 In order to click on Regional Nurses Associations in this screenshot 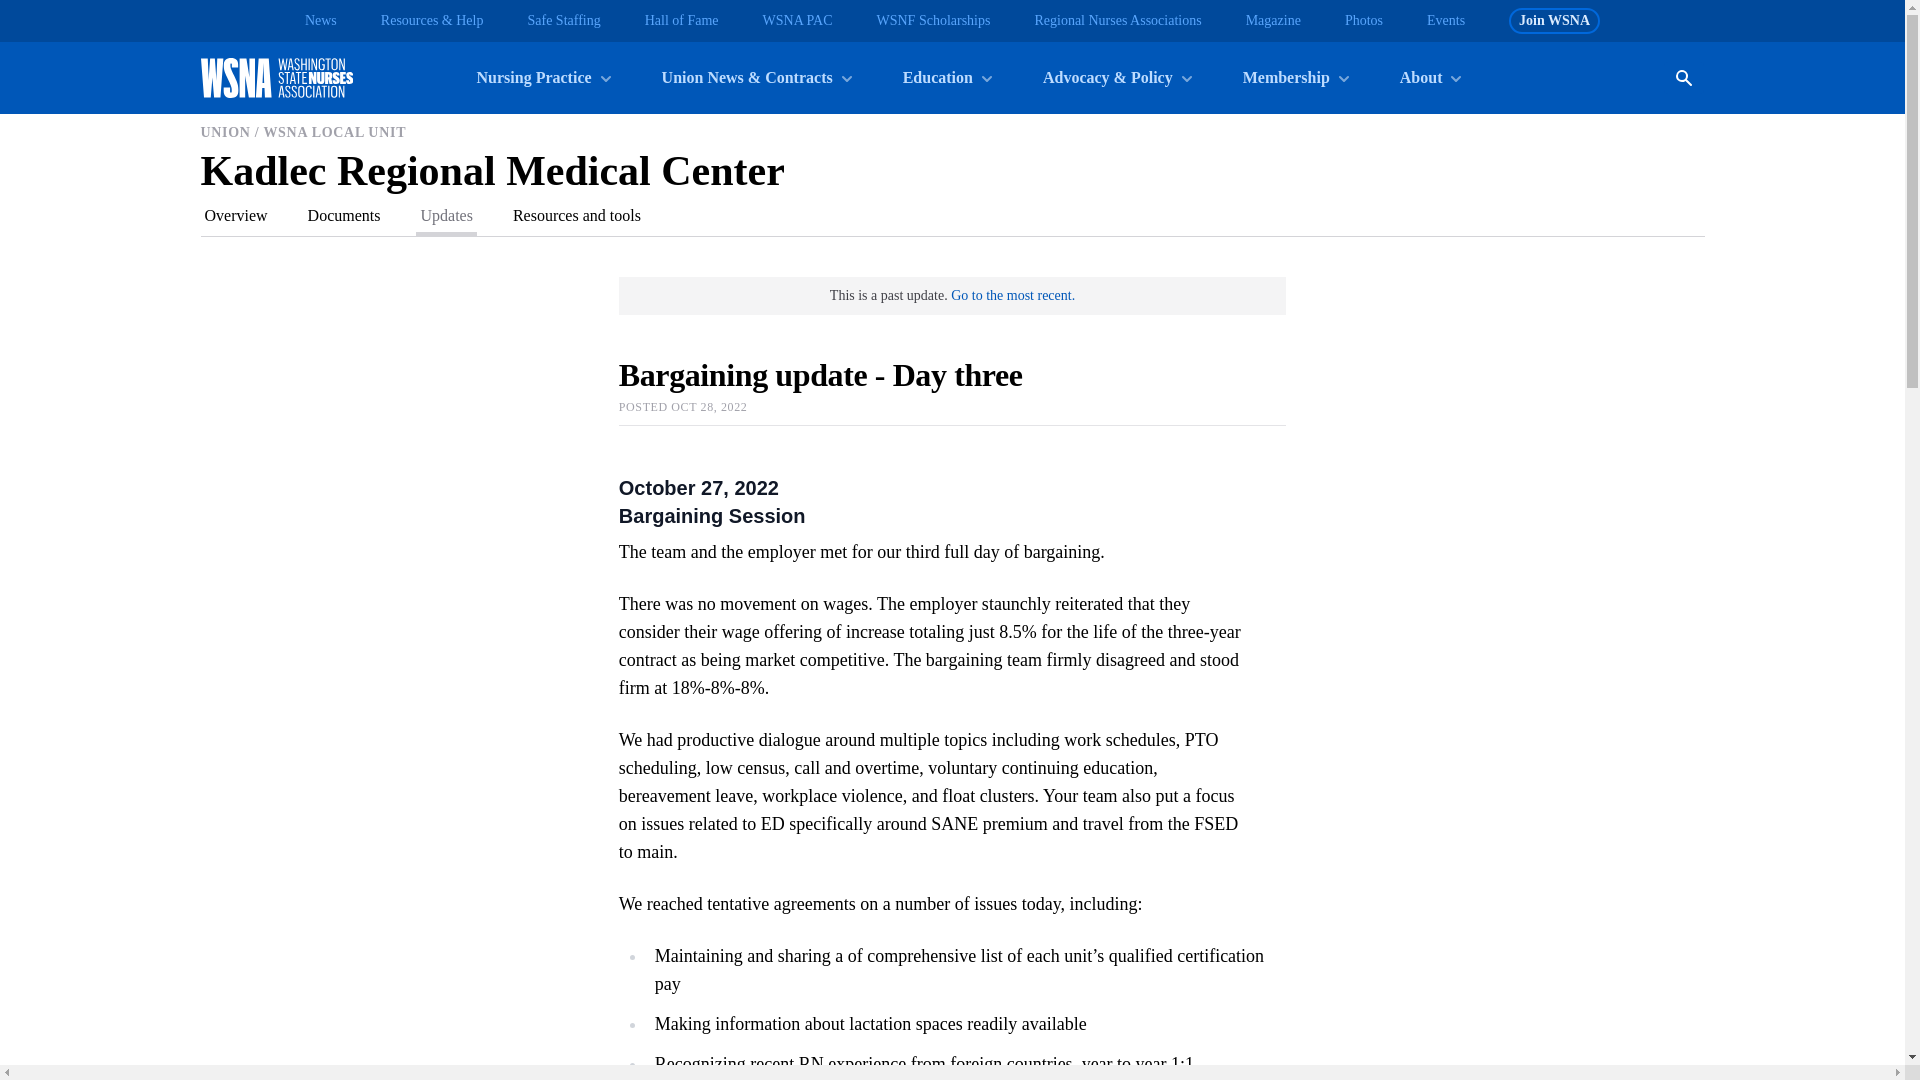, I will do `click(1118, 20)`.